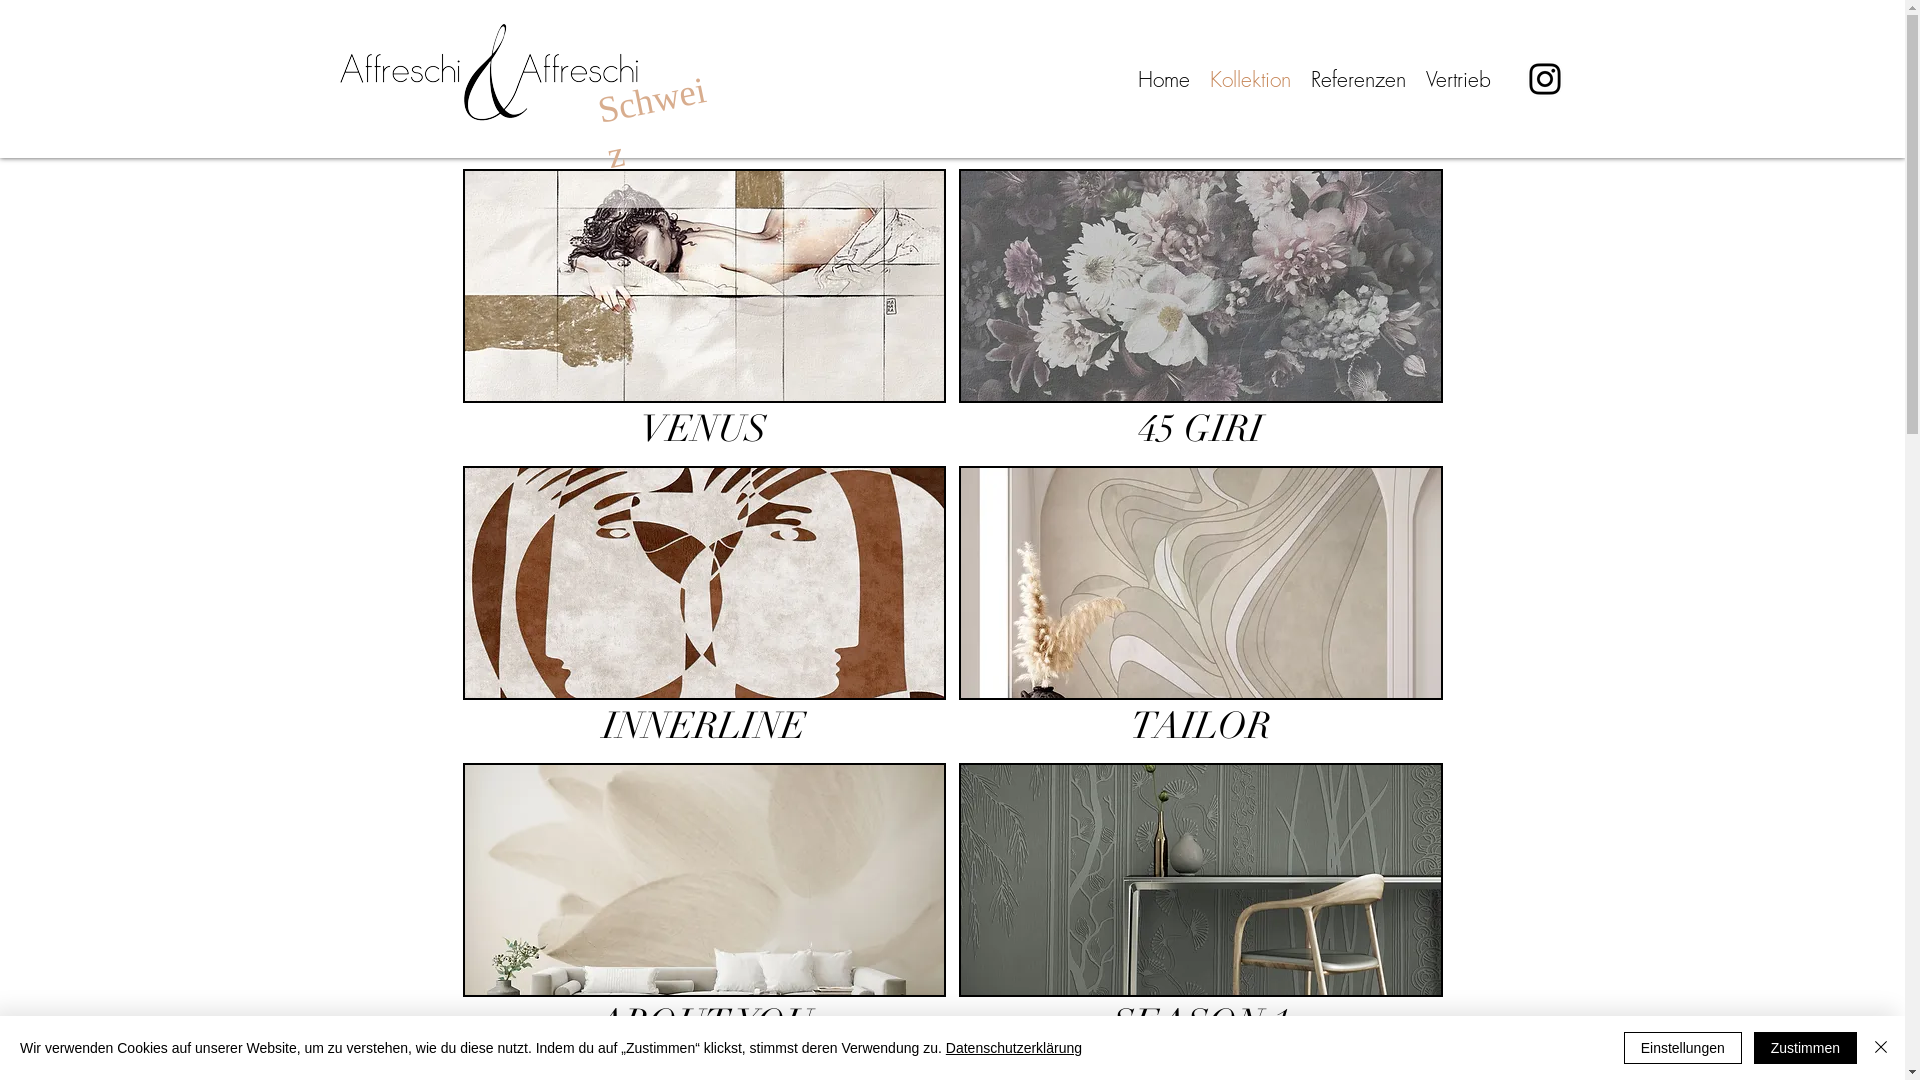  I want to click on Einstellungen, so click(1683, 1048).